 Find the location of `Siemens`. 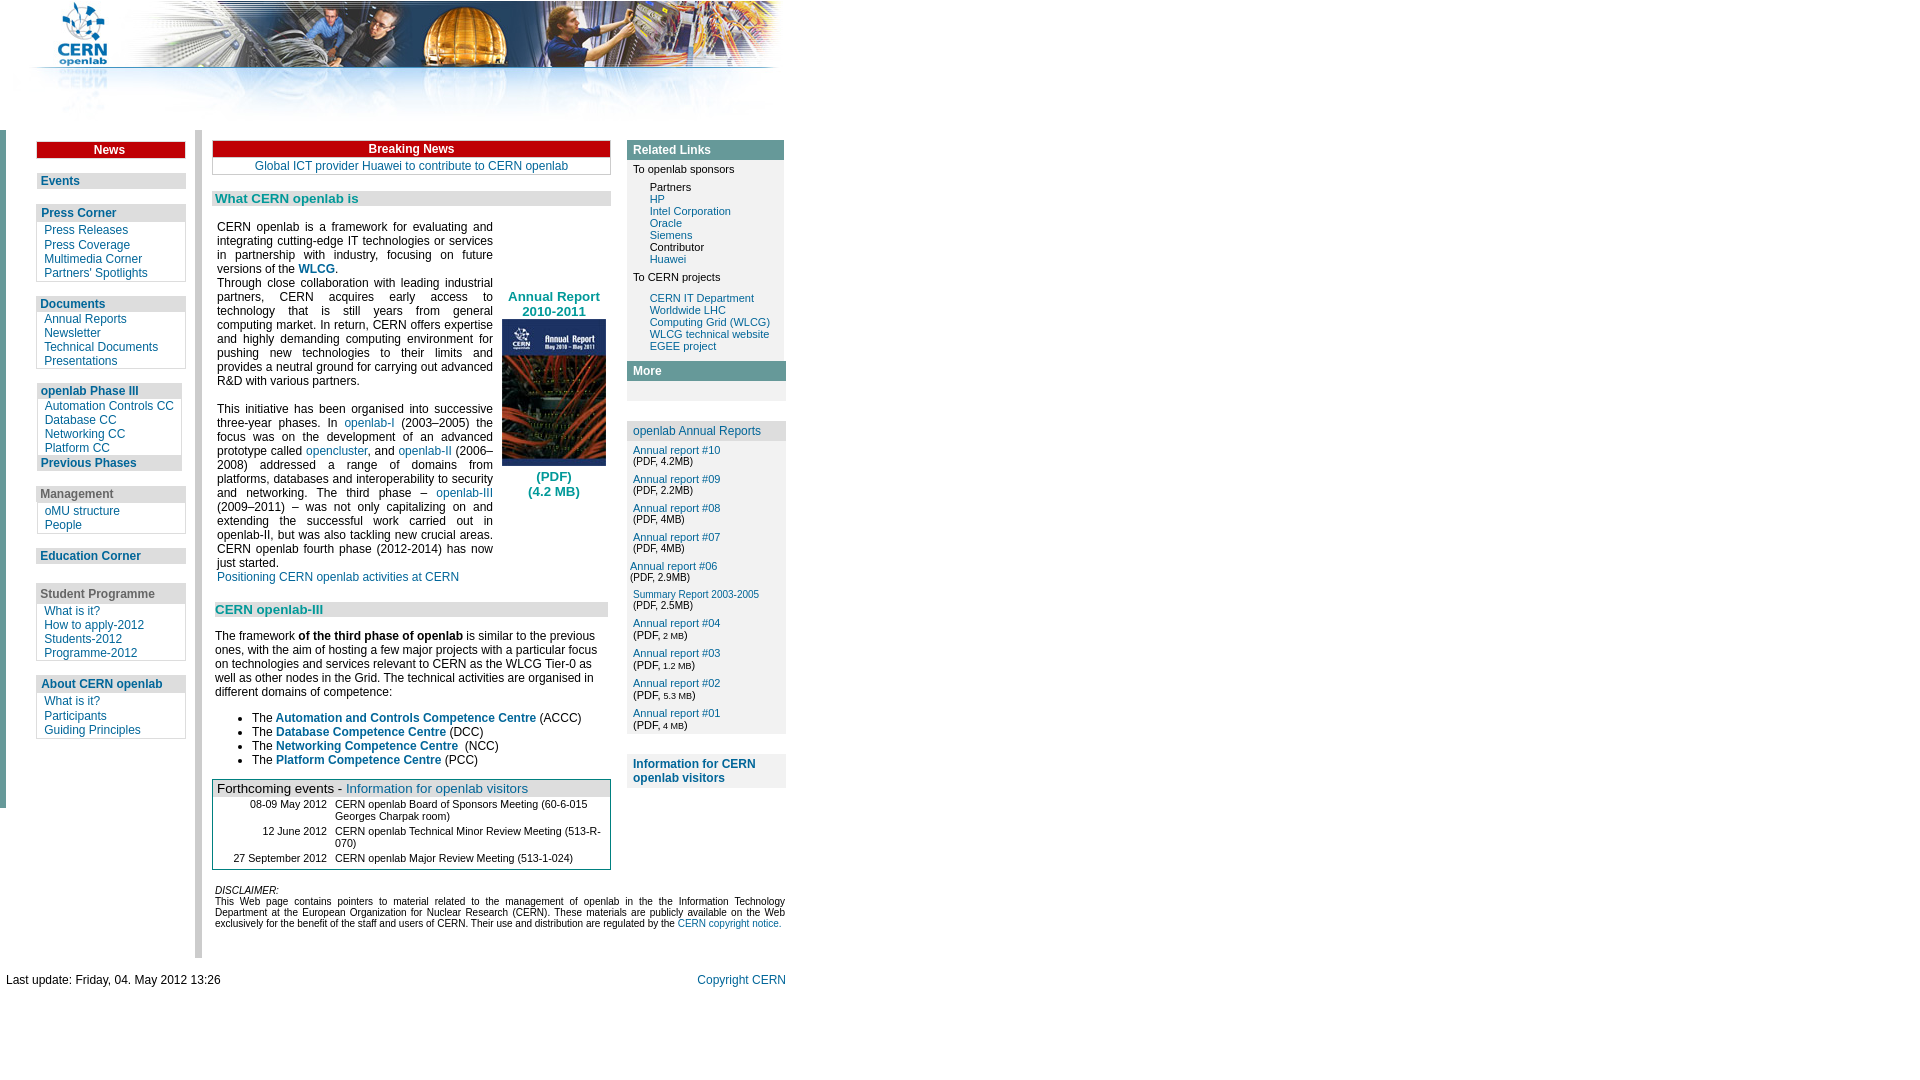

Siemens is located at coordinates (672, 235).